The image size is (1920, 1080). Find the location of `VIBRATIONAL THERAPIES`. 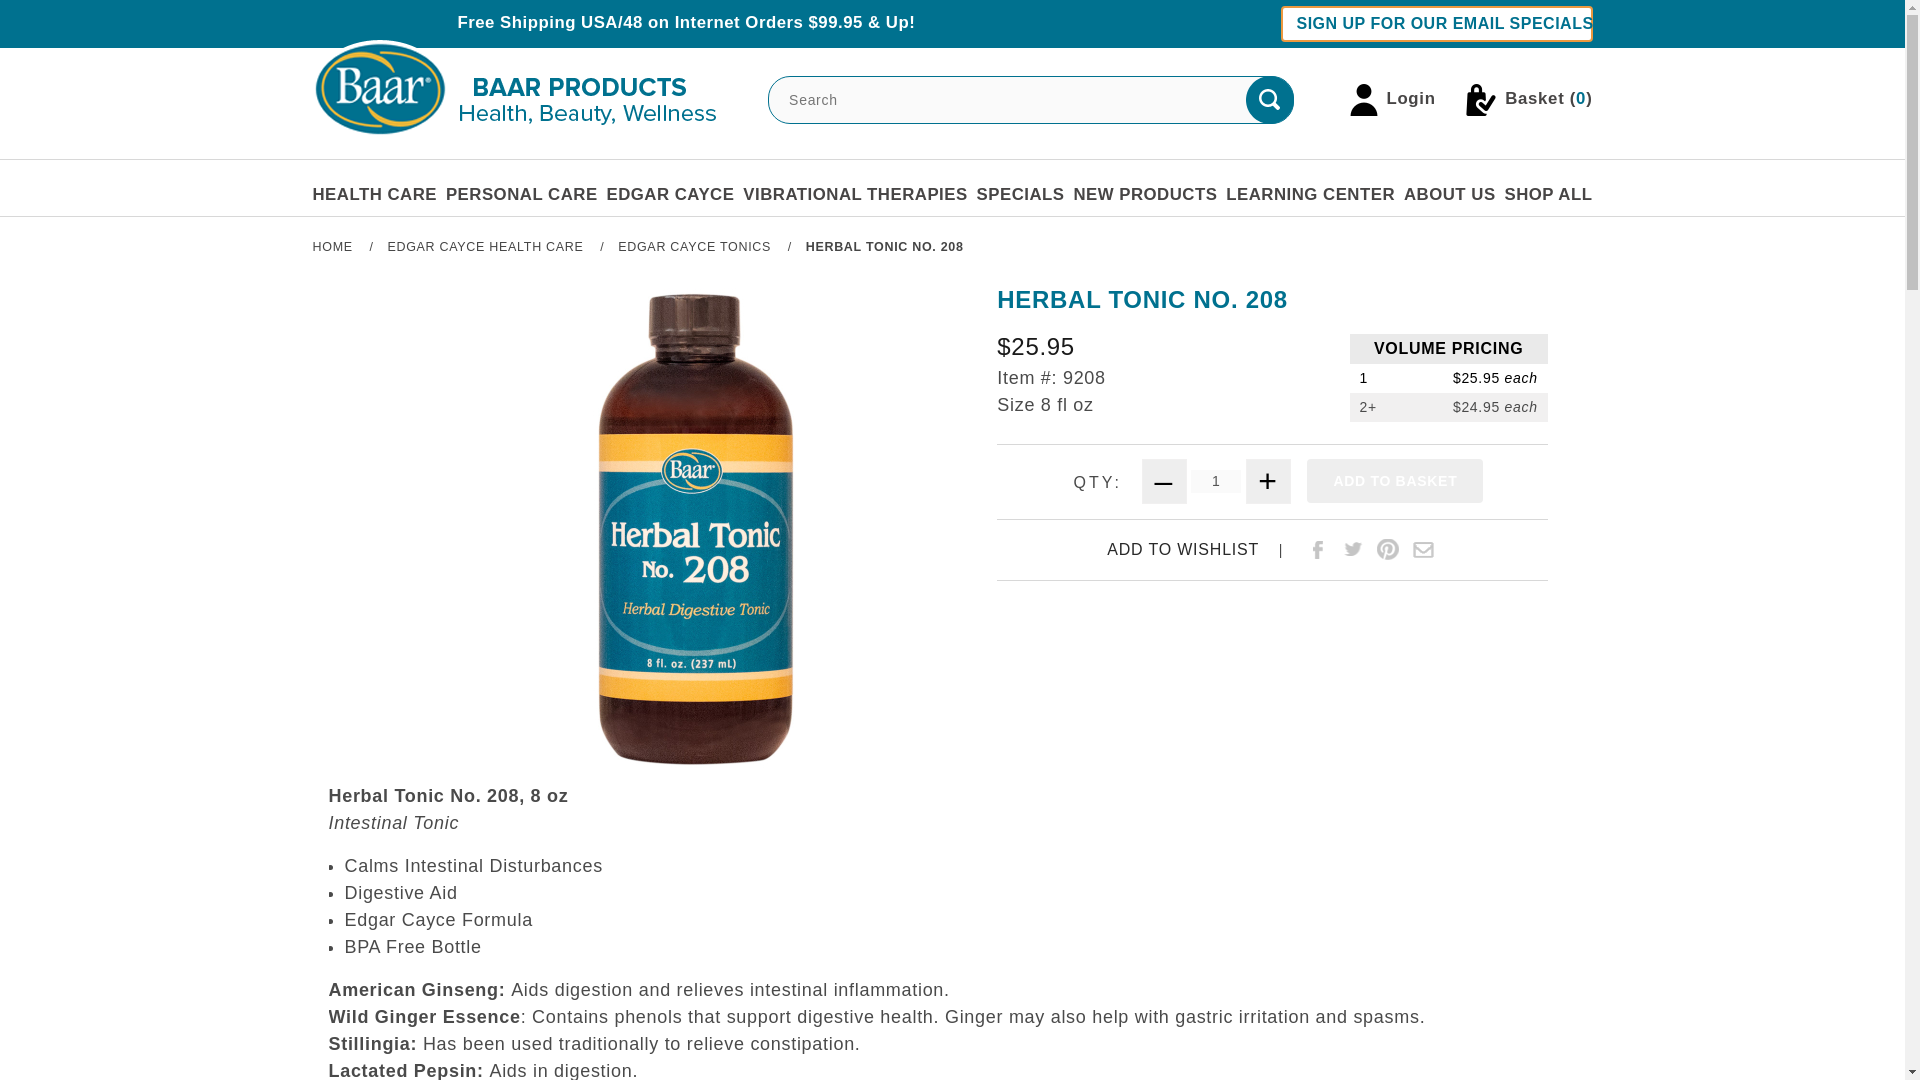

VIBRATIONAL THERAPIES is located at coordinates (855, 194).